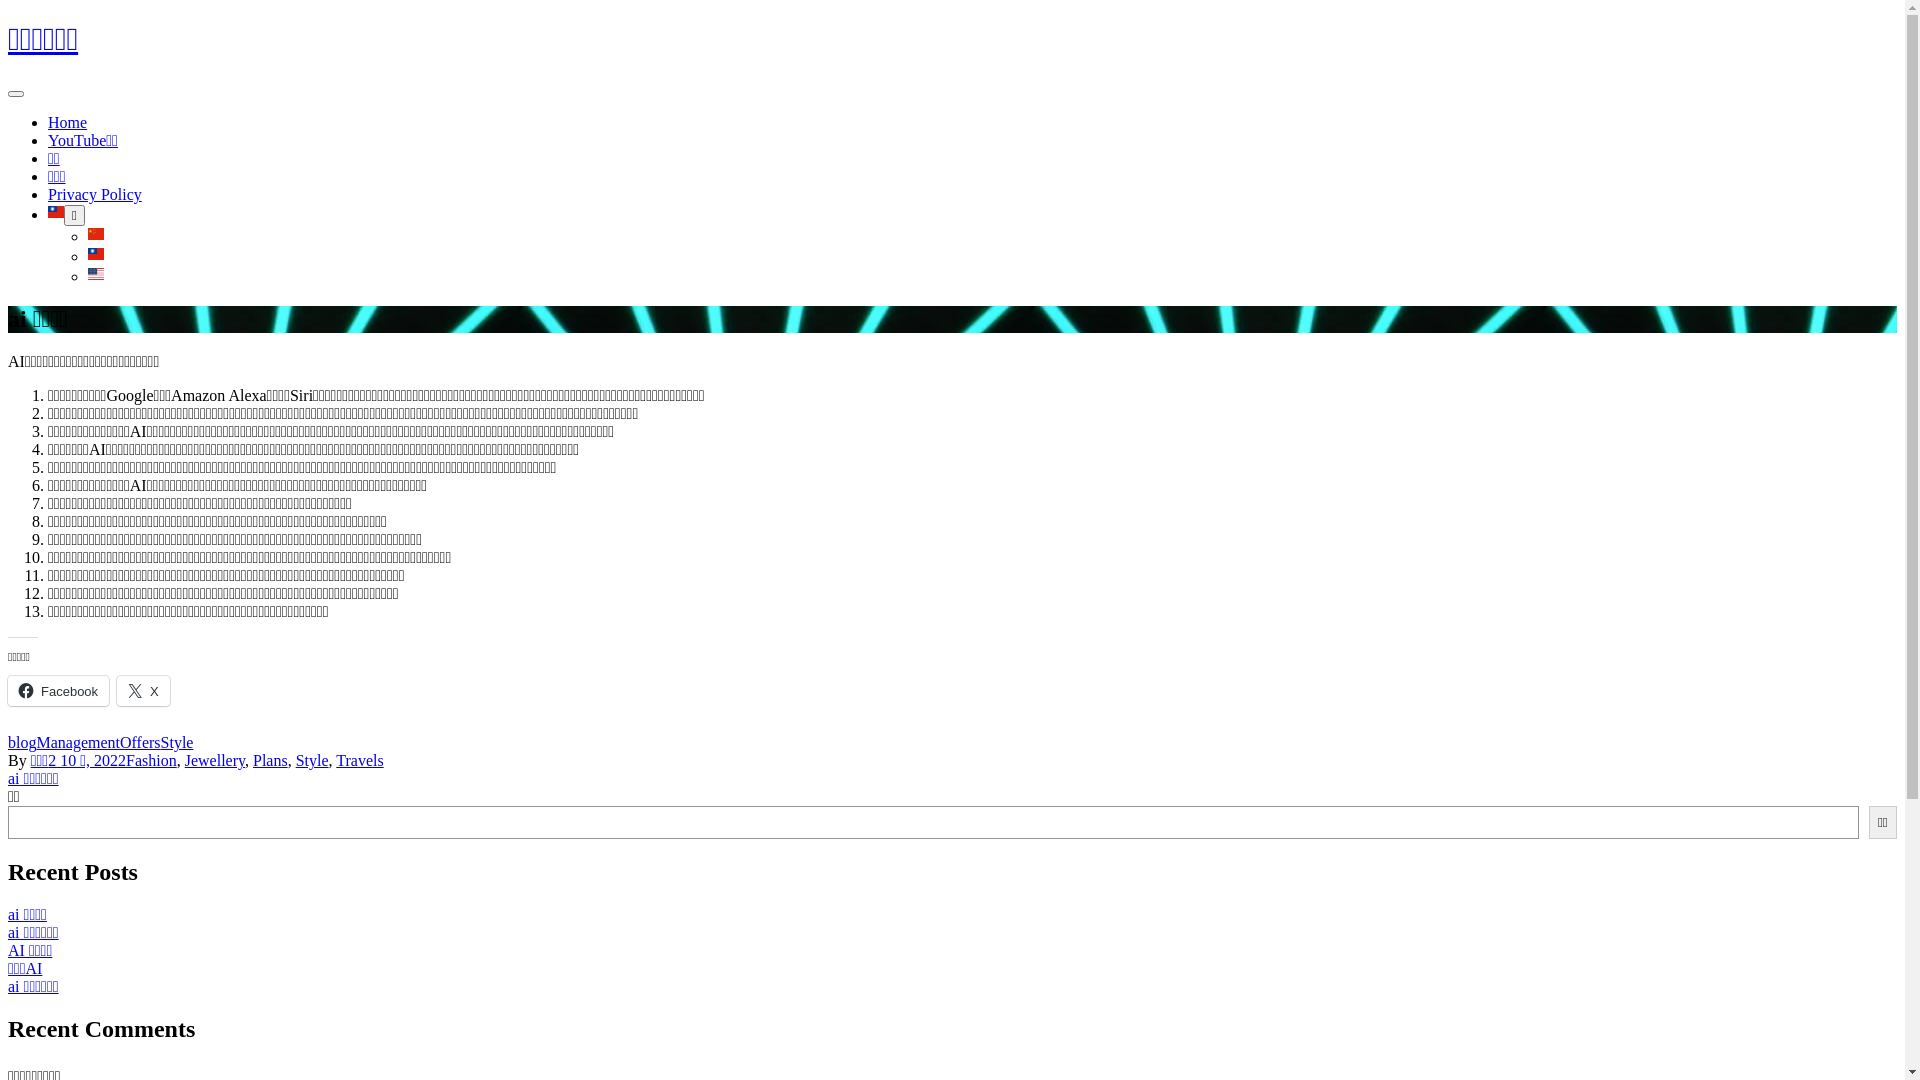  Describe the element at coordinates (270, 760) in the screenshot. I see `Plans` at that location.